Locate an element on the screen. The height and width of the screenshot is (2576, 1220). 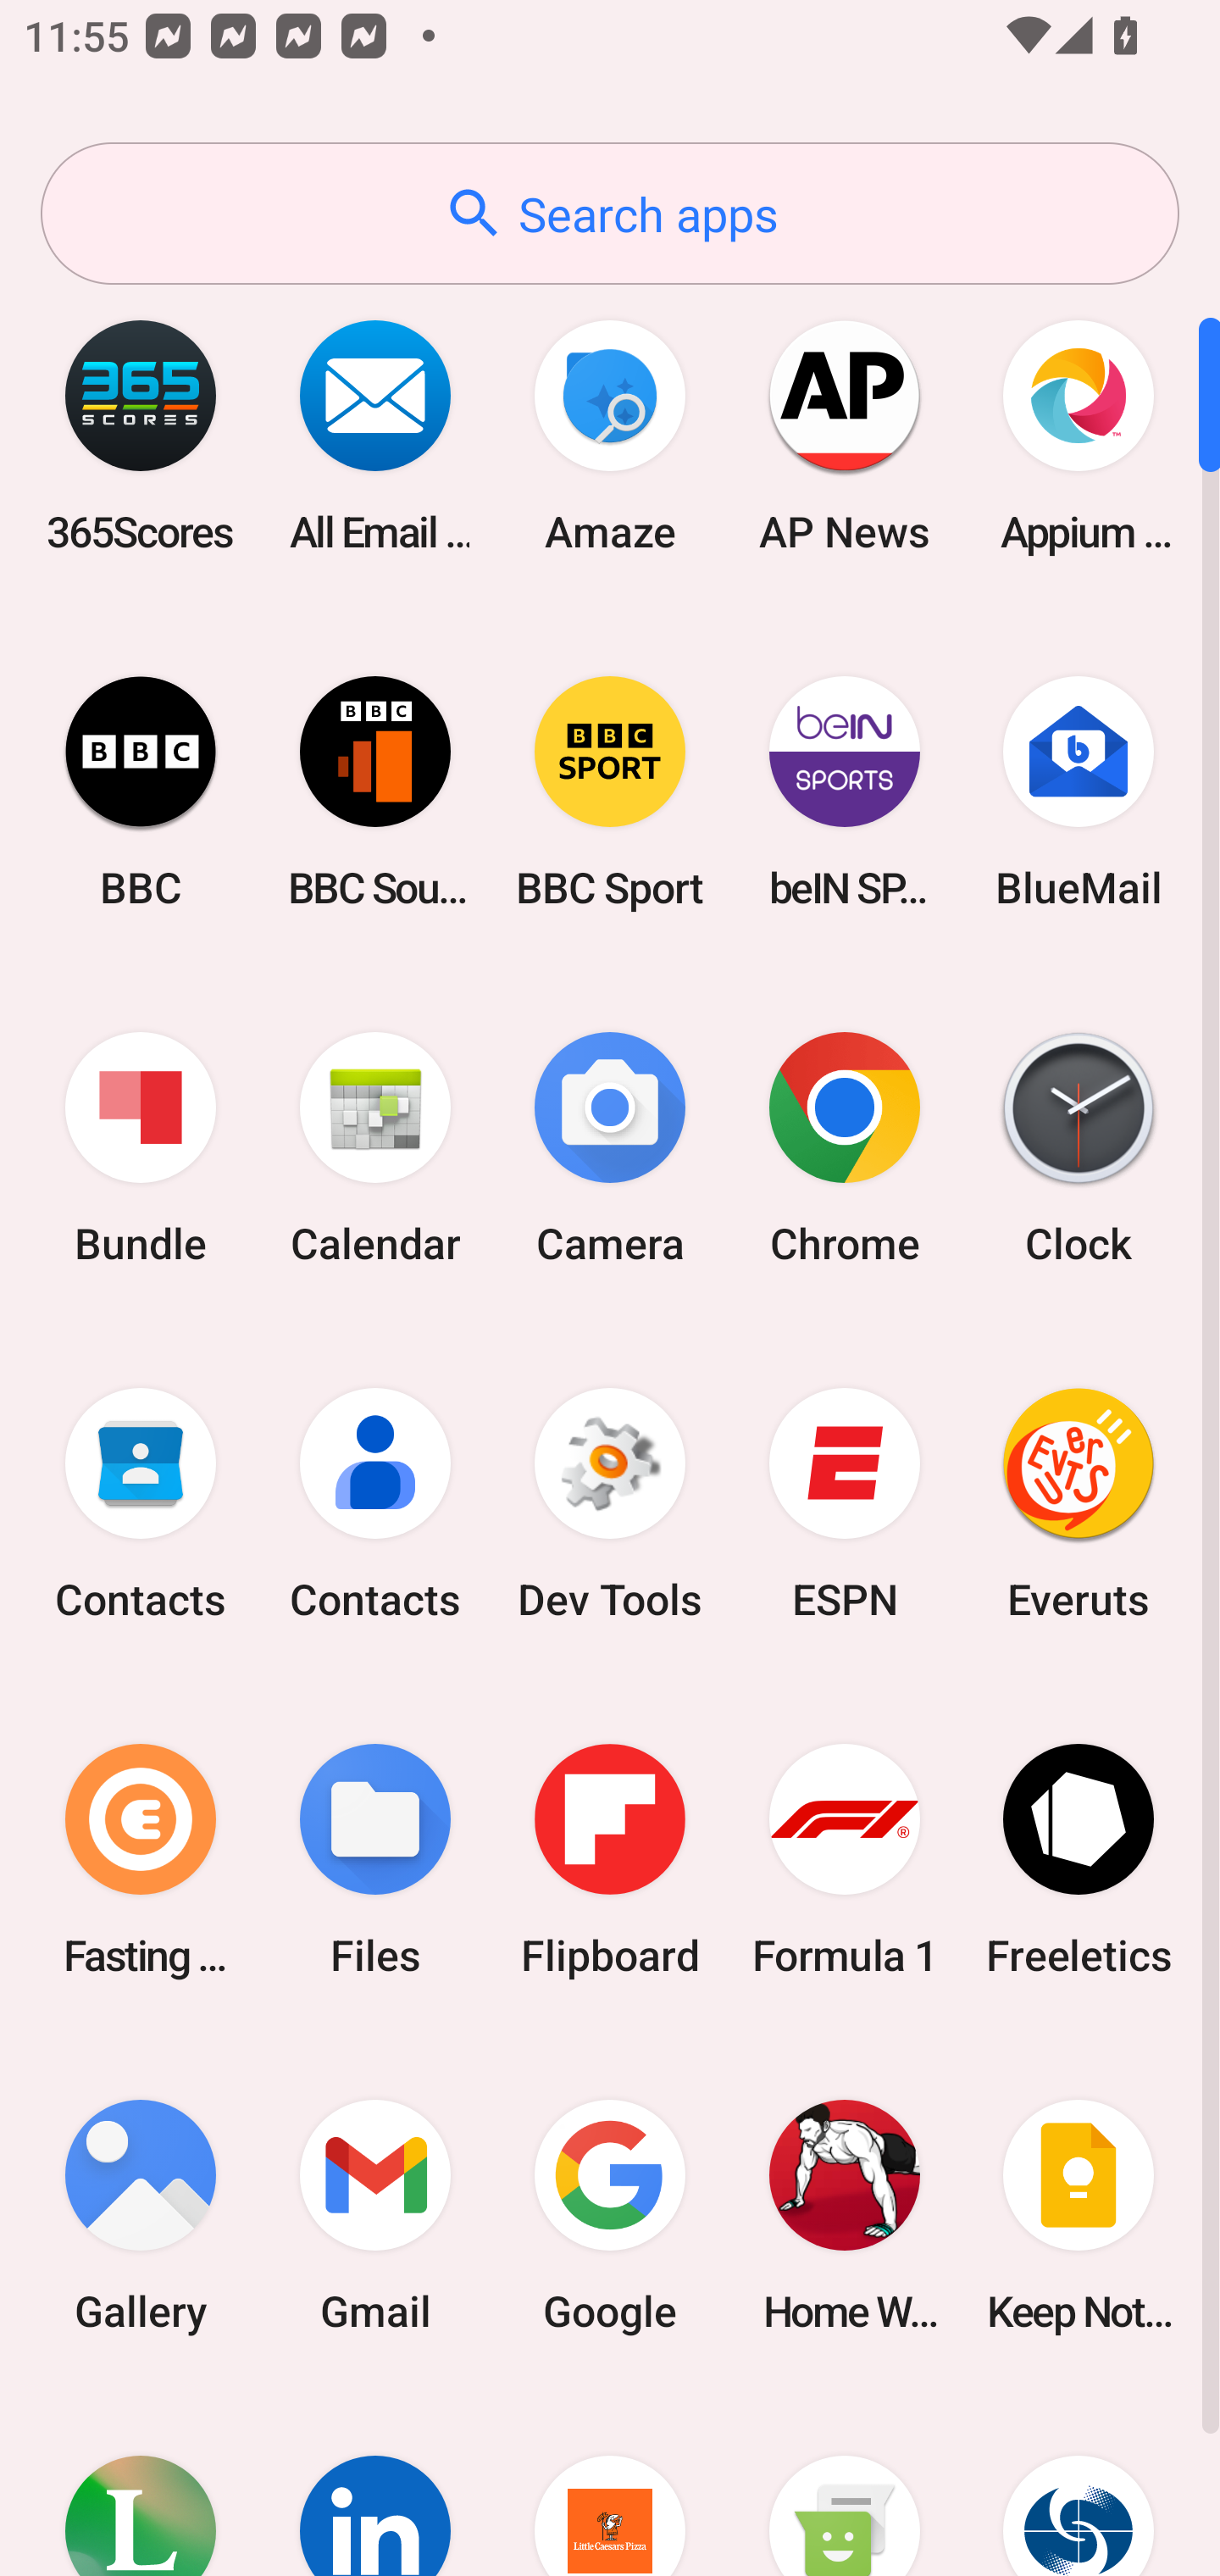
Fasting Coach is located at coordinates (141, 1859).